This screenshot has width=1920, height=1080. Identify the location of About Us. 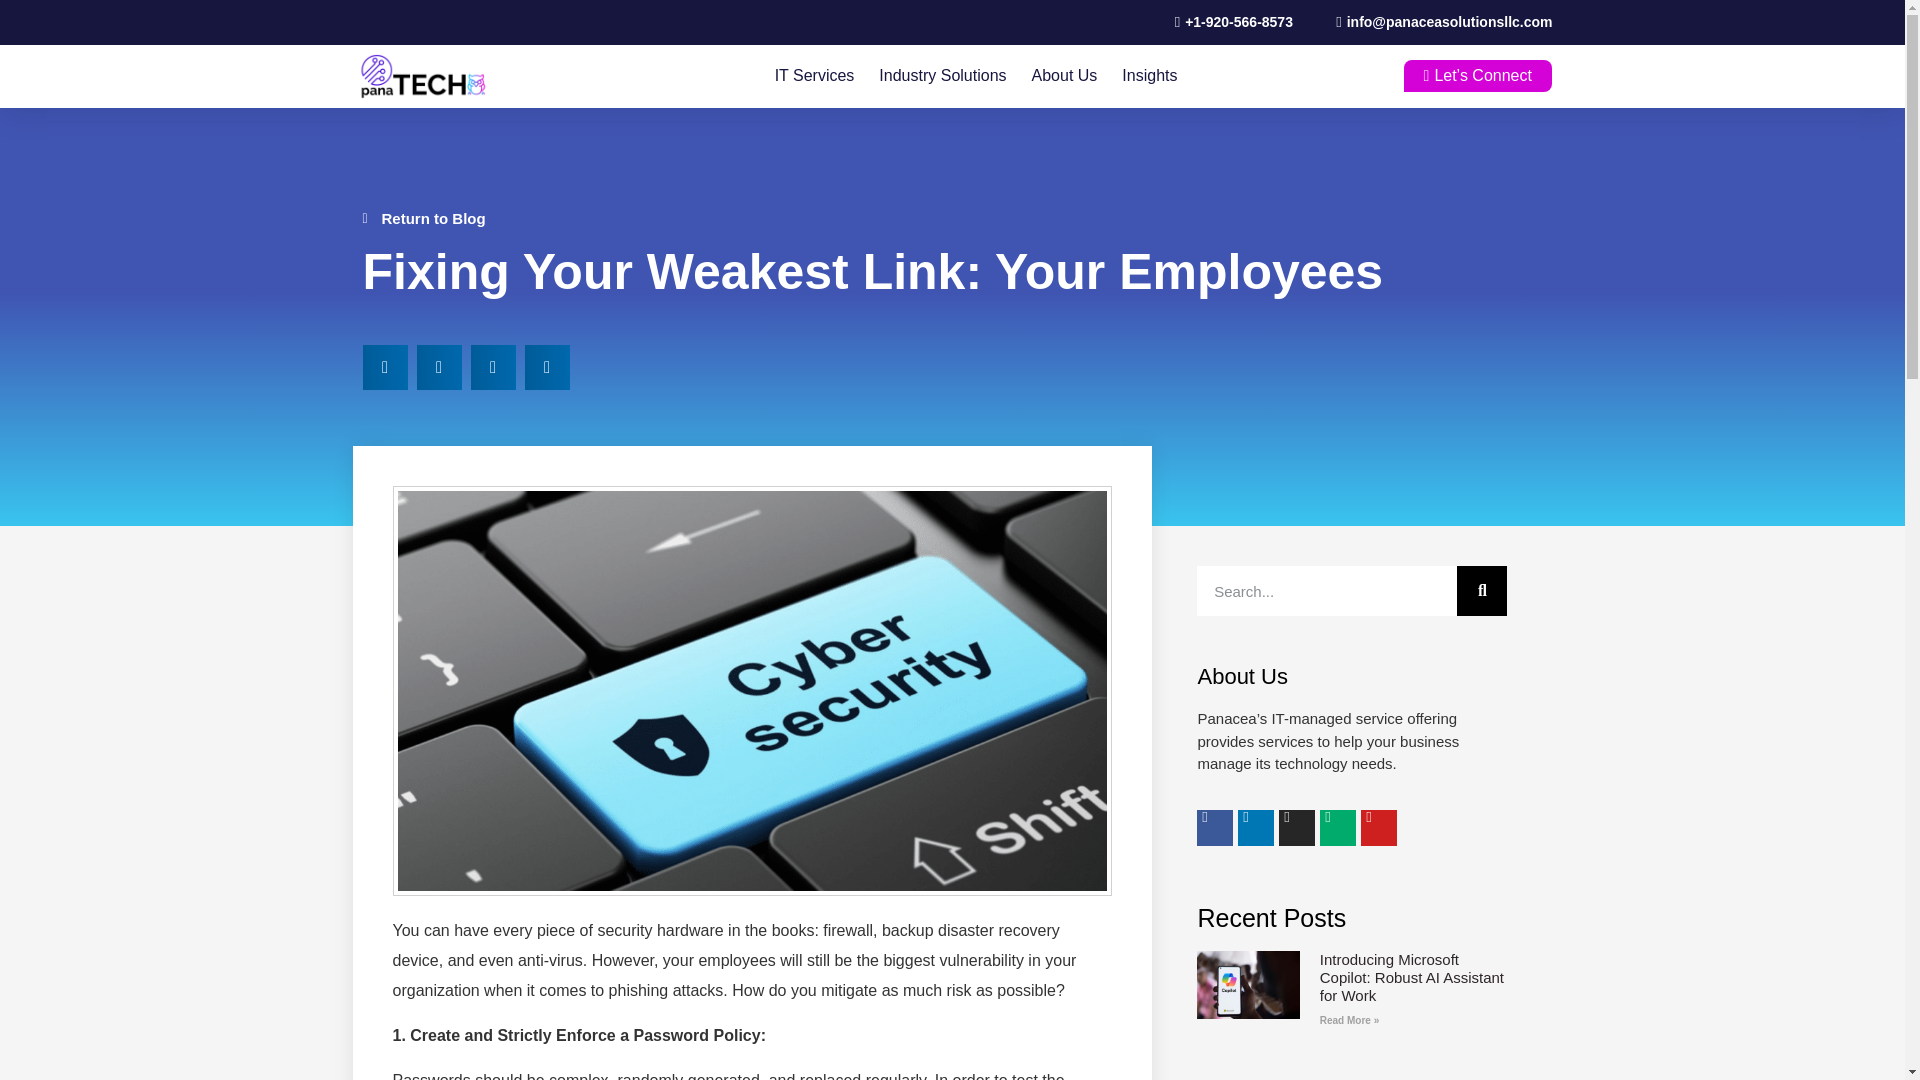
(1065, 76).